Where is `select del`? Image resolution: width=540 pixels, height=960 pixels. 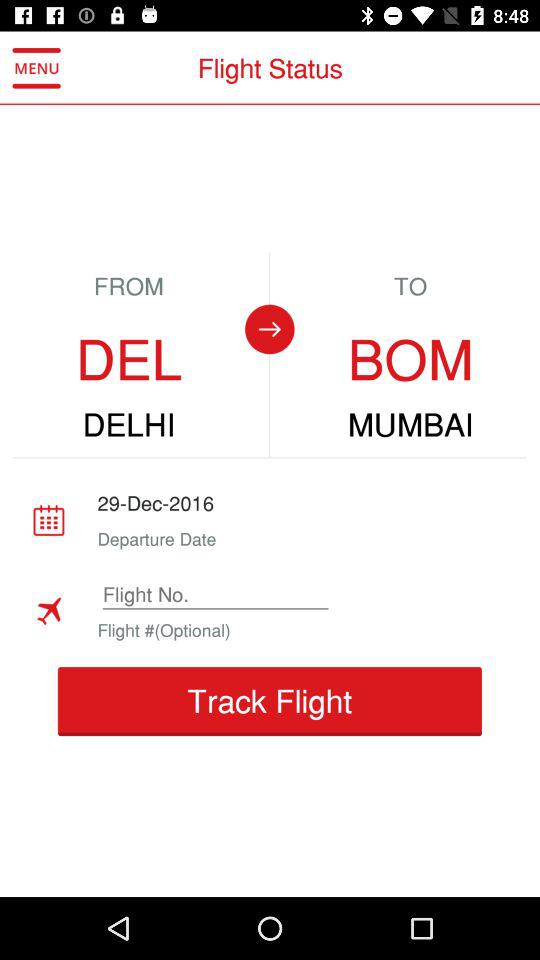
select del is located at coordinates (128, 360).